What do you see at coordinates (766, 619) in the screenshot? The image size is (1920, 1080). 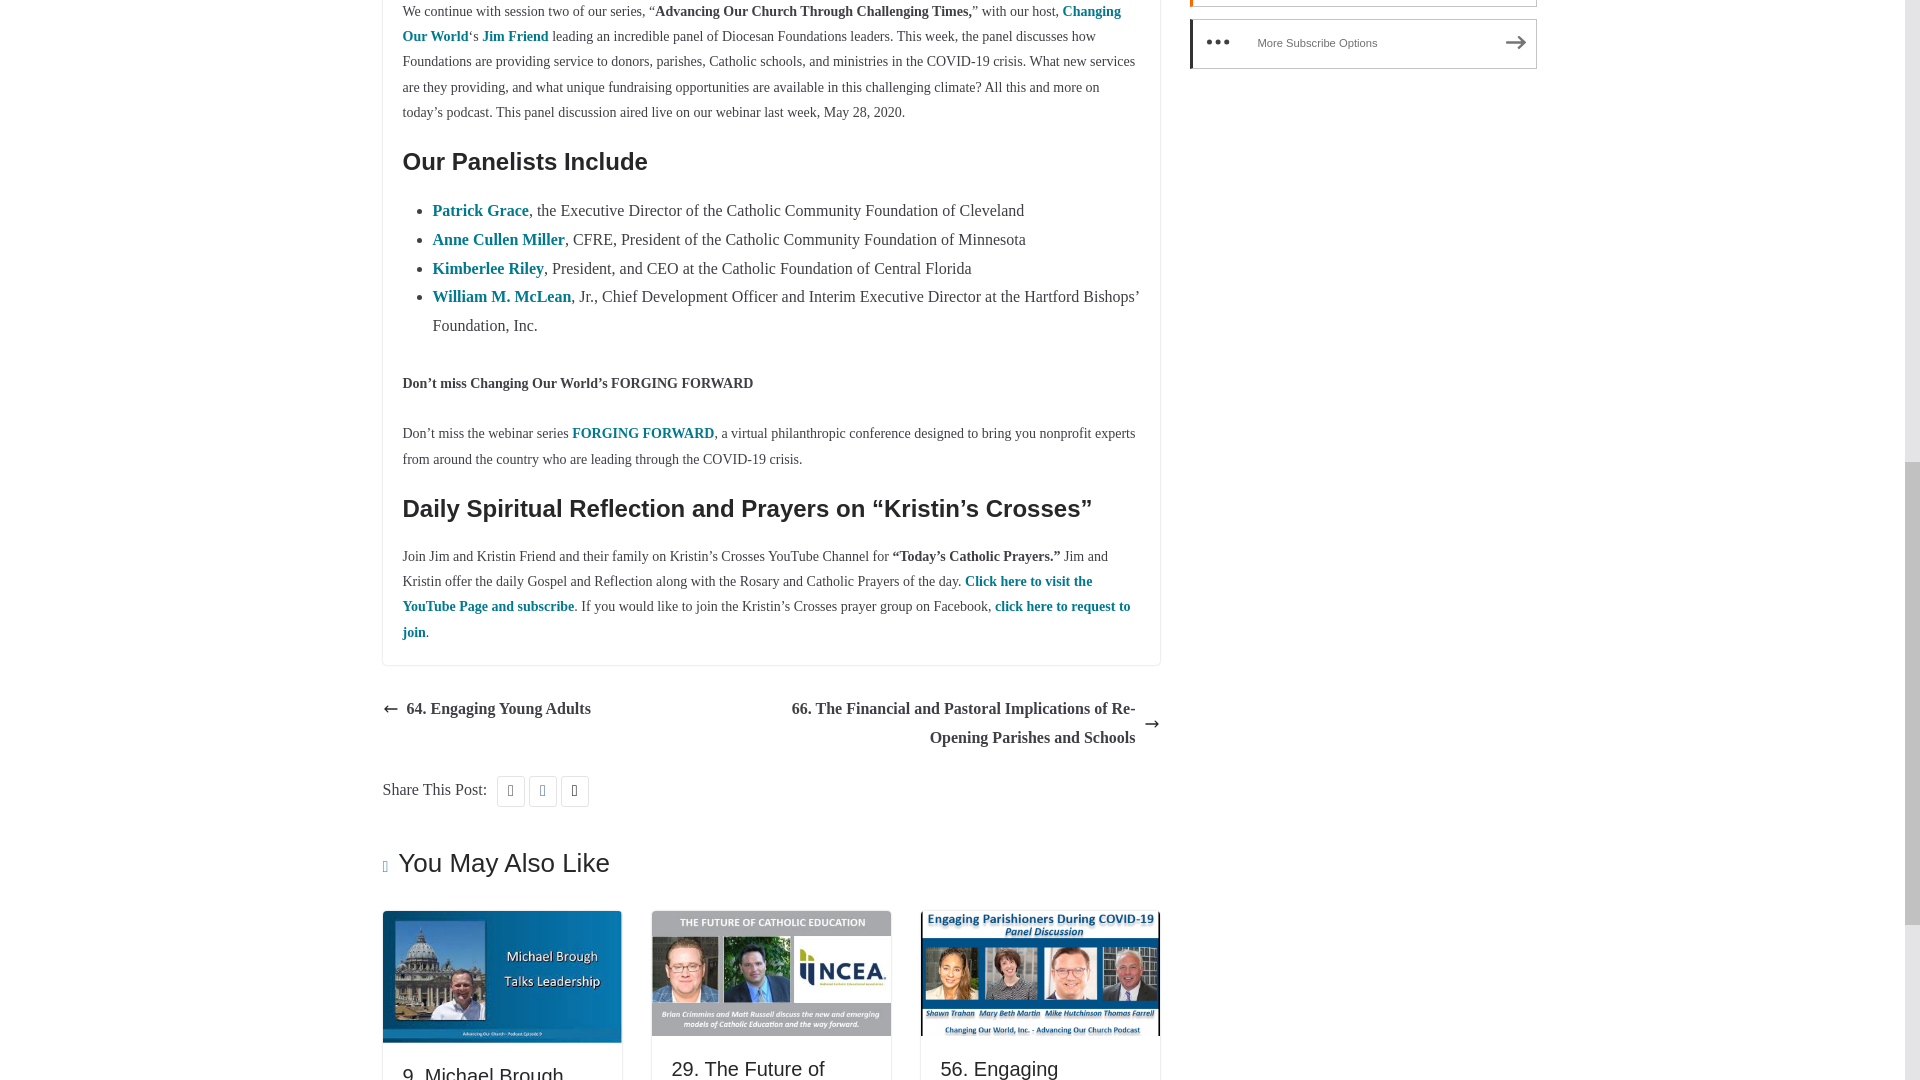 I see `click here to request to join` at bounding box center [766, 619].